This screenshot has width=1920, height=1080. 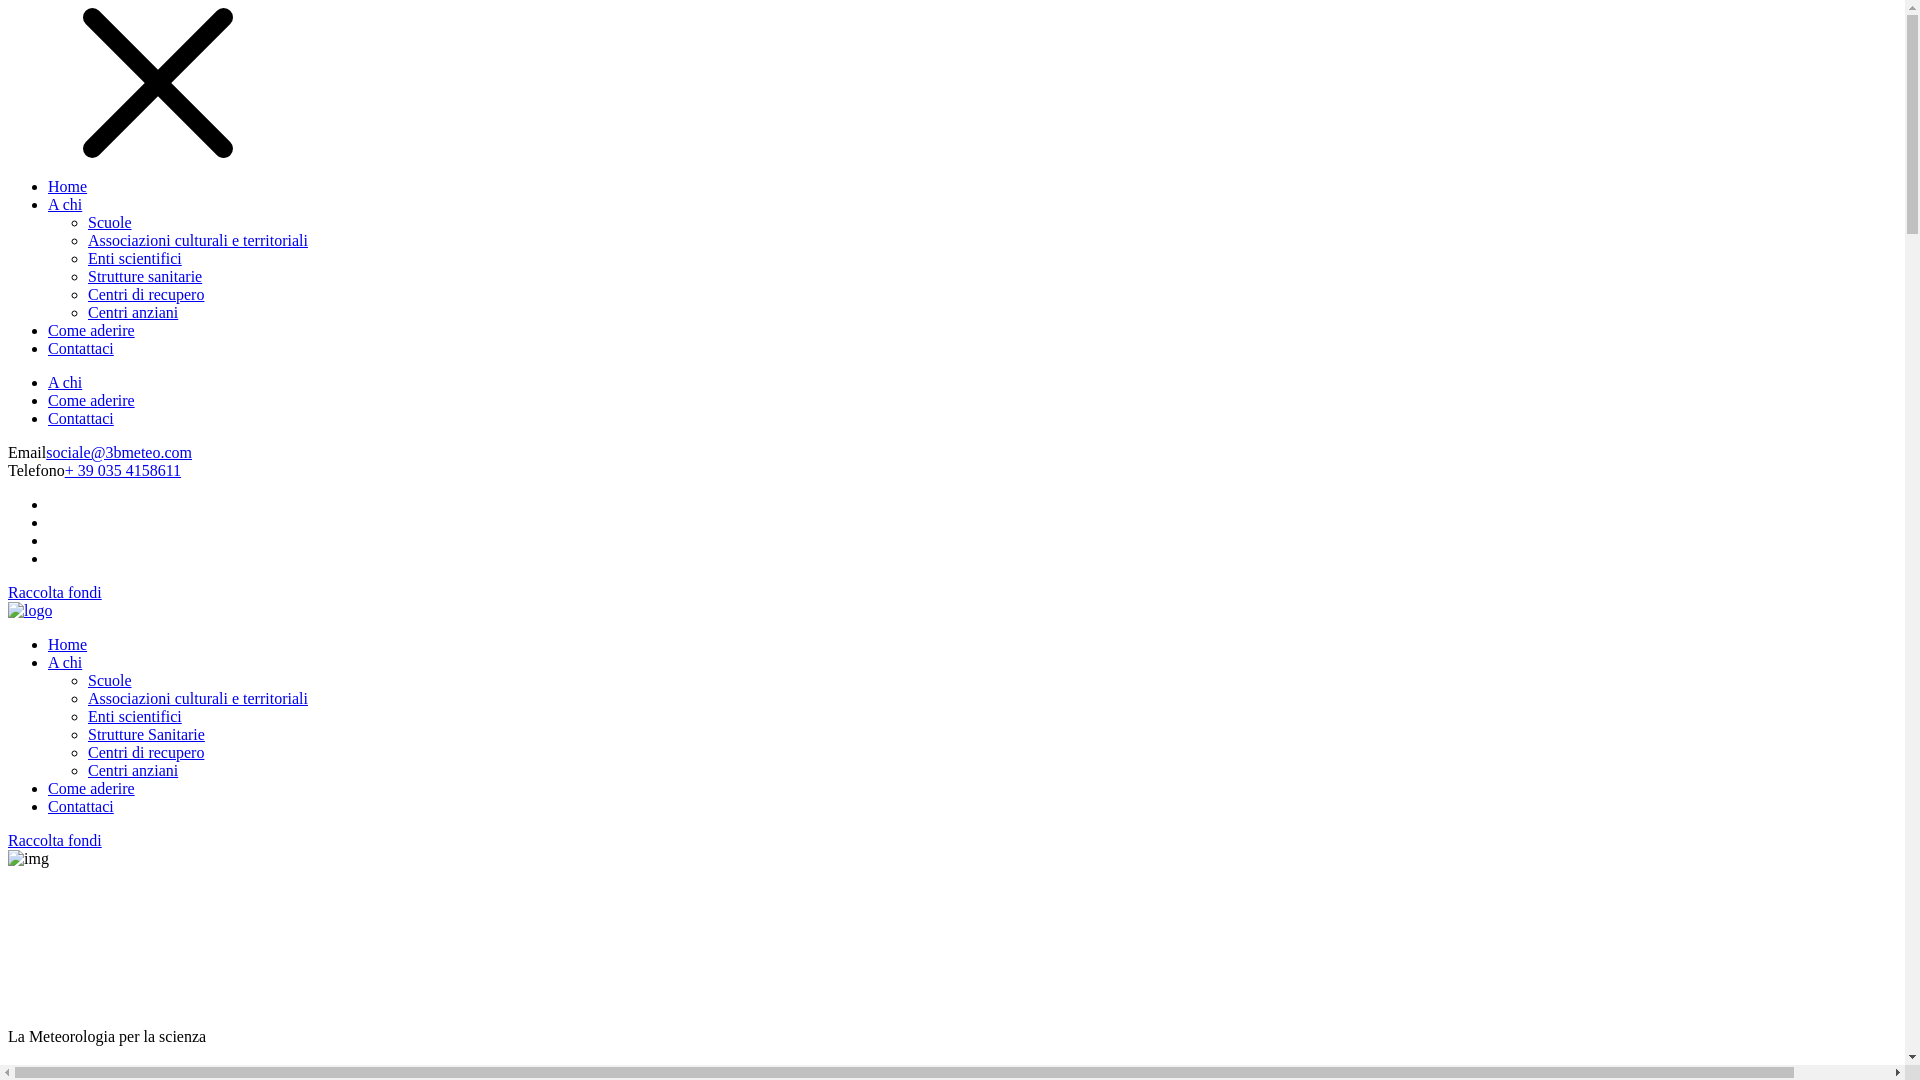 I want to click on Enti scientifici, so click(x=135, y=716).